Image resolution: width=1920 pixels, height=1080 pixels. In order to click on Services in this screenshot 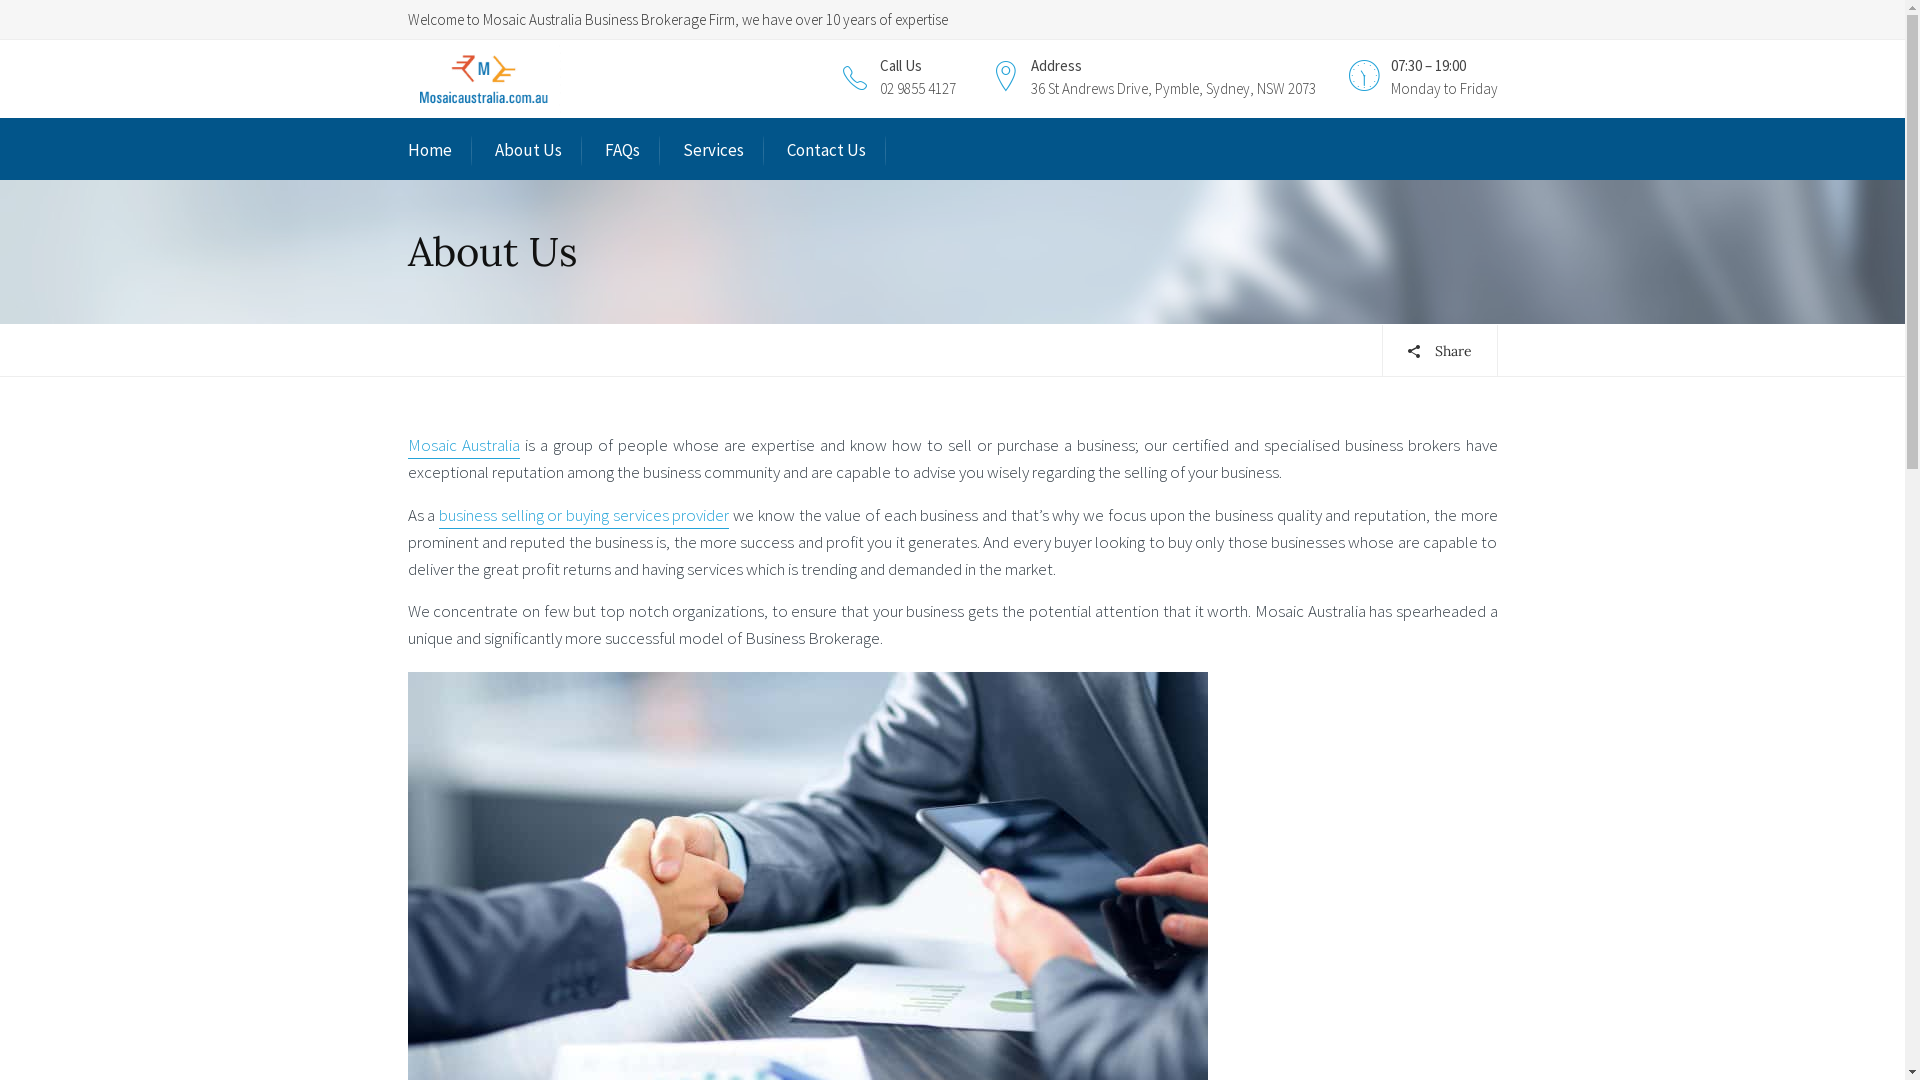, I will do `click(712, 150)`.